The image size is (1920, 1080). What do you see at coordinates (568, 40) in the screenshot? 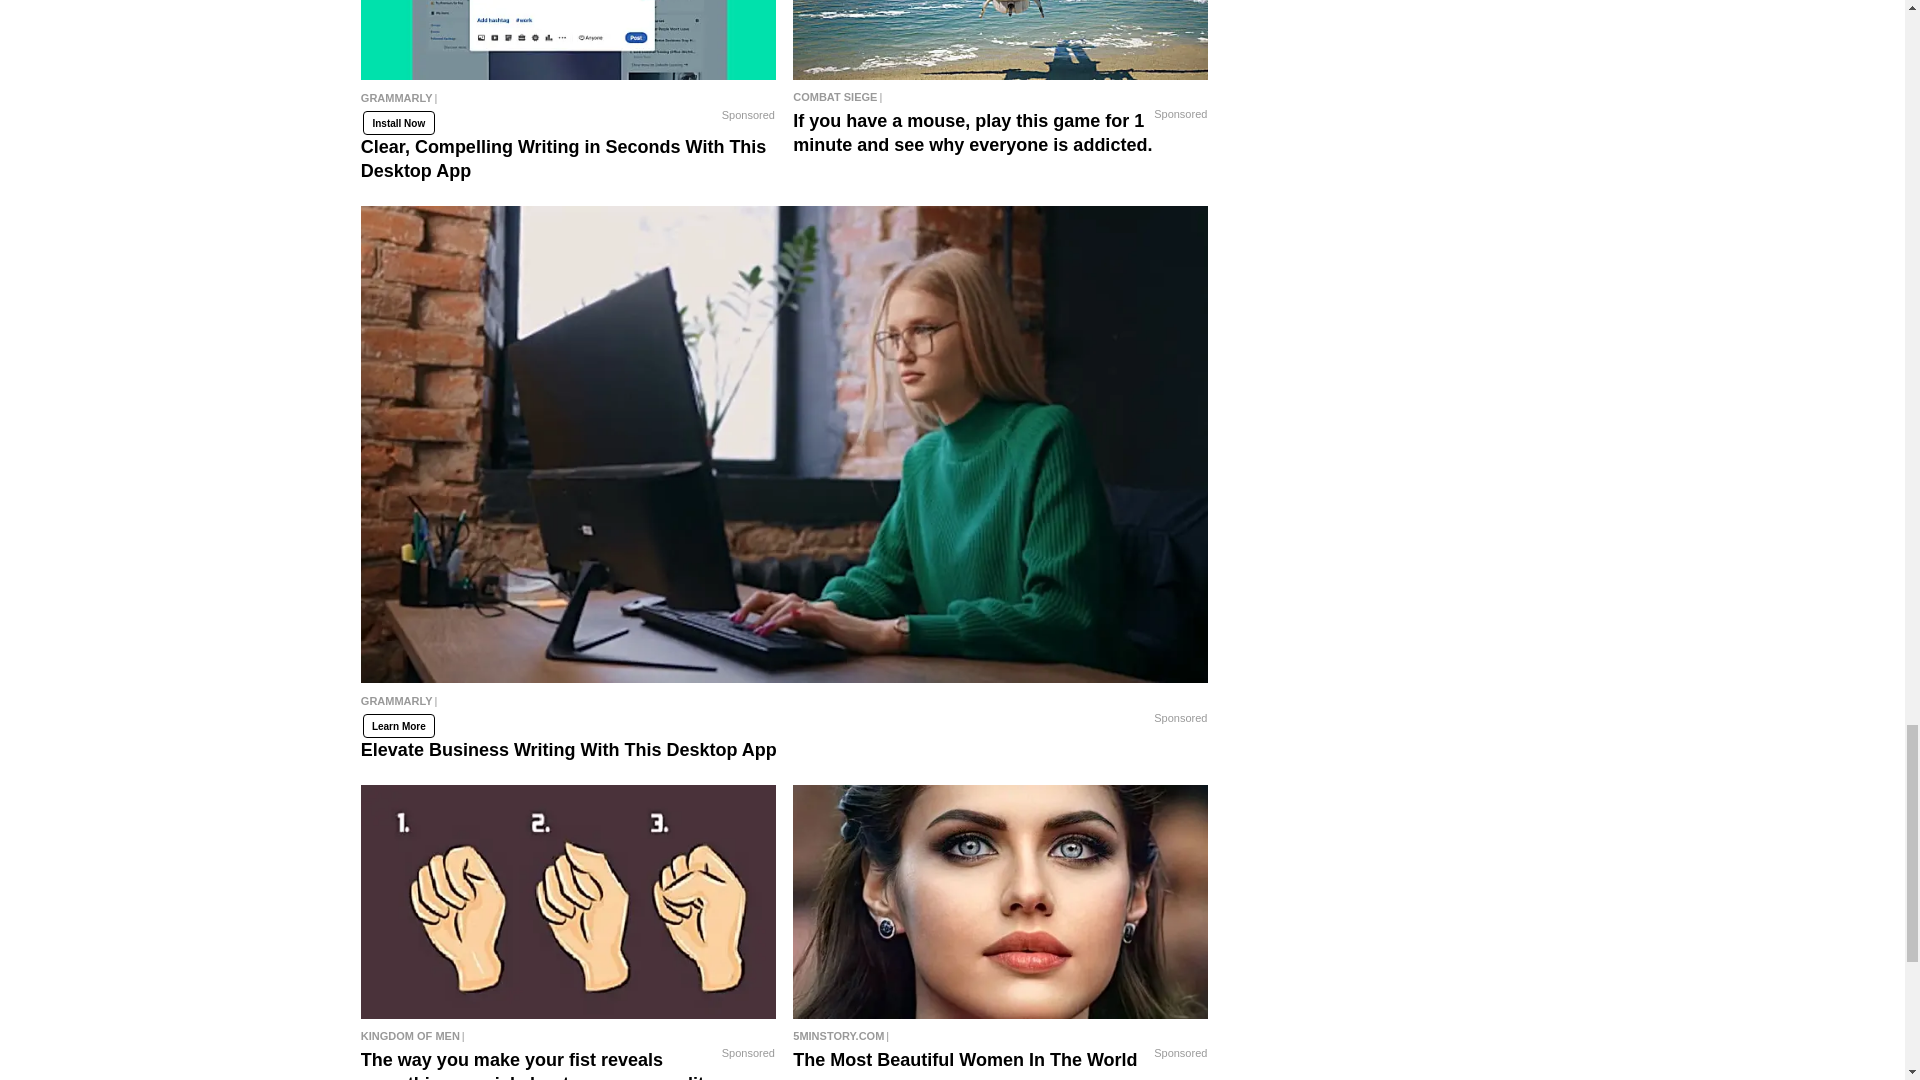
I see `Clear, Compelling Writing in Seconds With This Desktop App` at bounding box center [568, 40].